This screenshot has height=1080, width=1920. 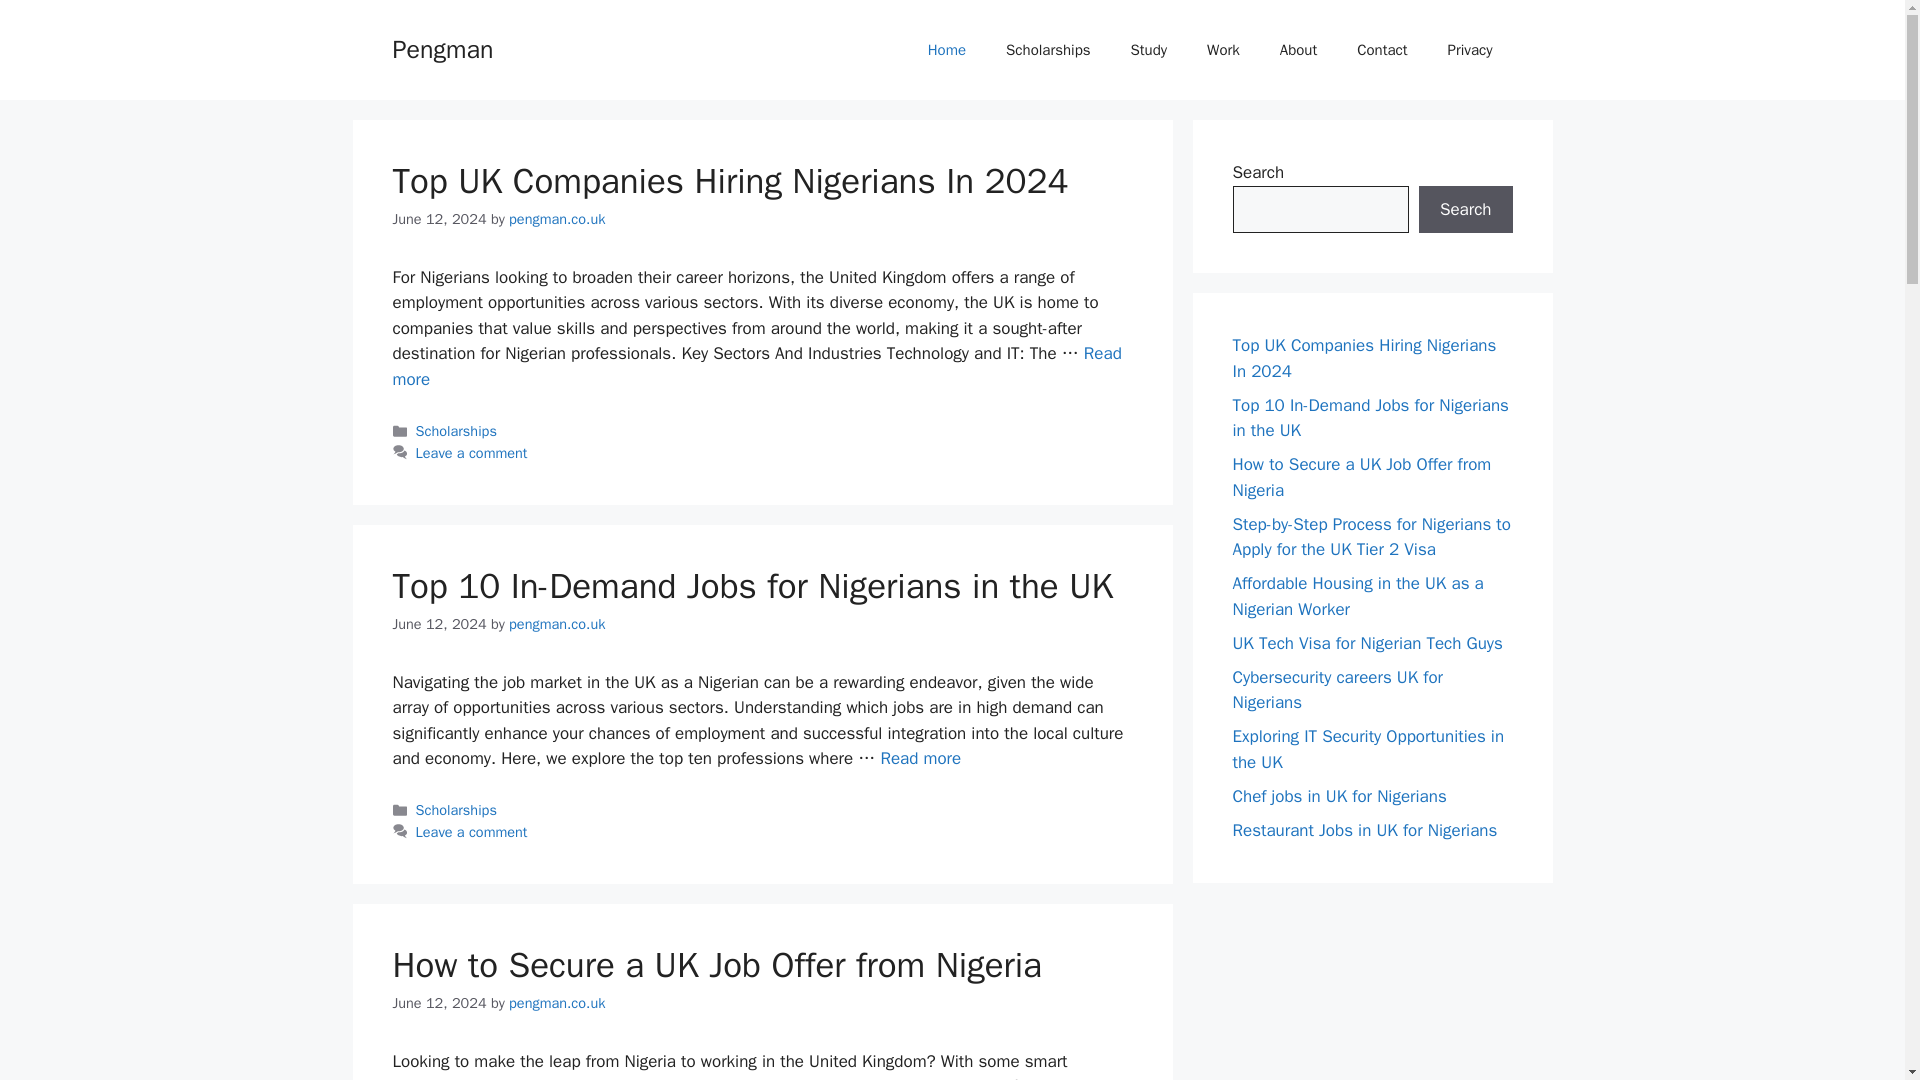 What do you see at coordinates (556, 1002) in the screenshot?
I see `View all posts by pengman.co.uk` at bounding box center [556, 1002].